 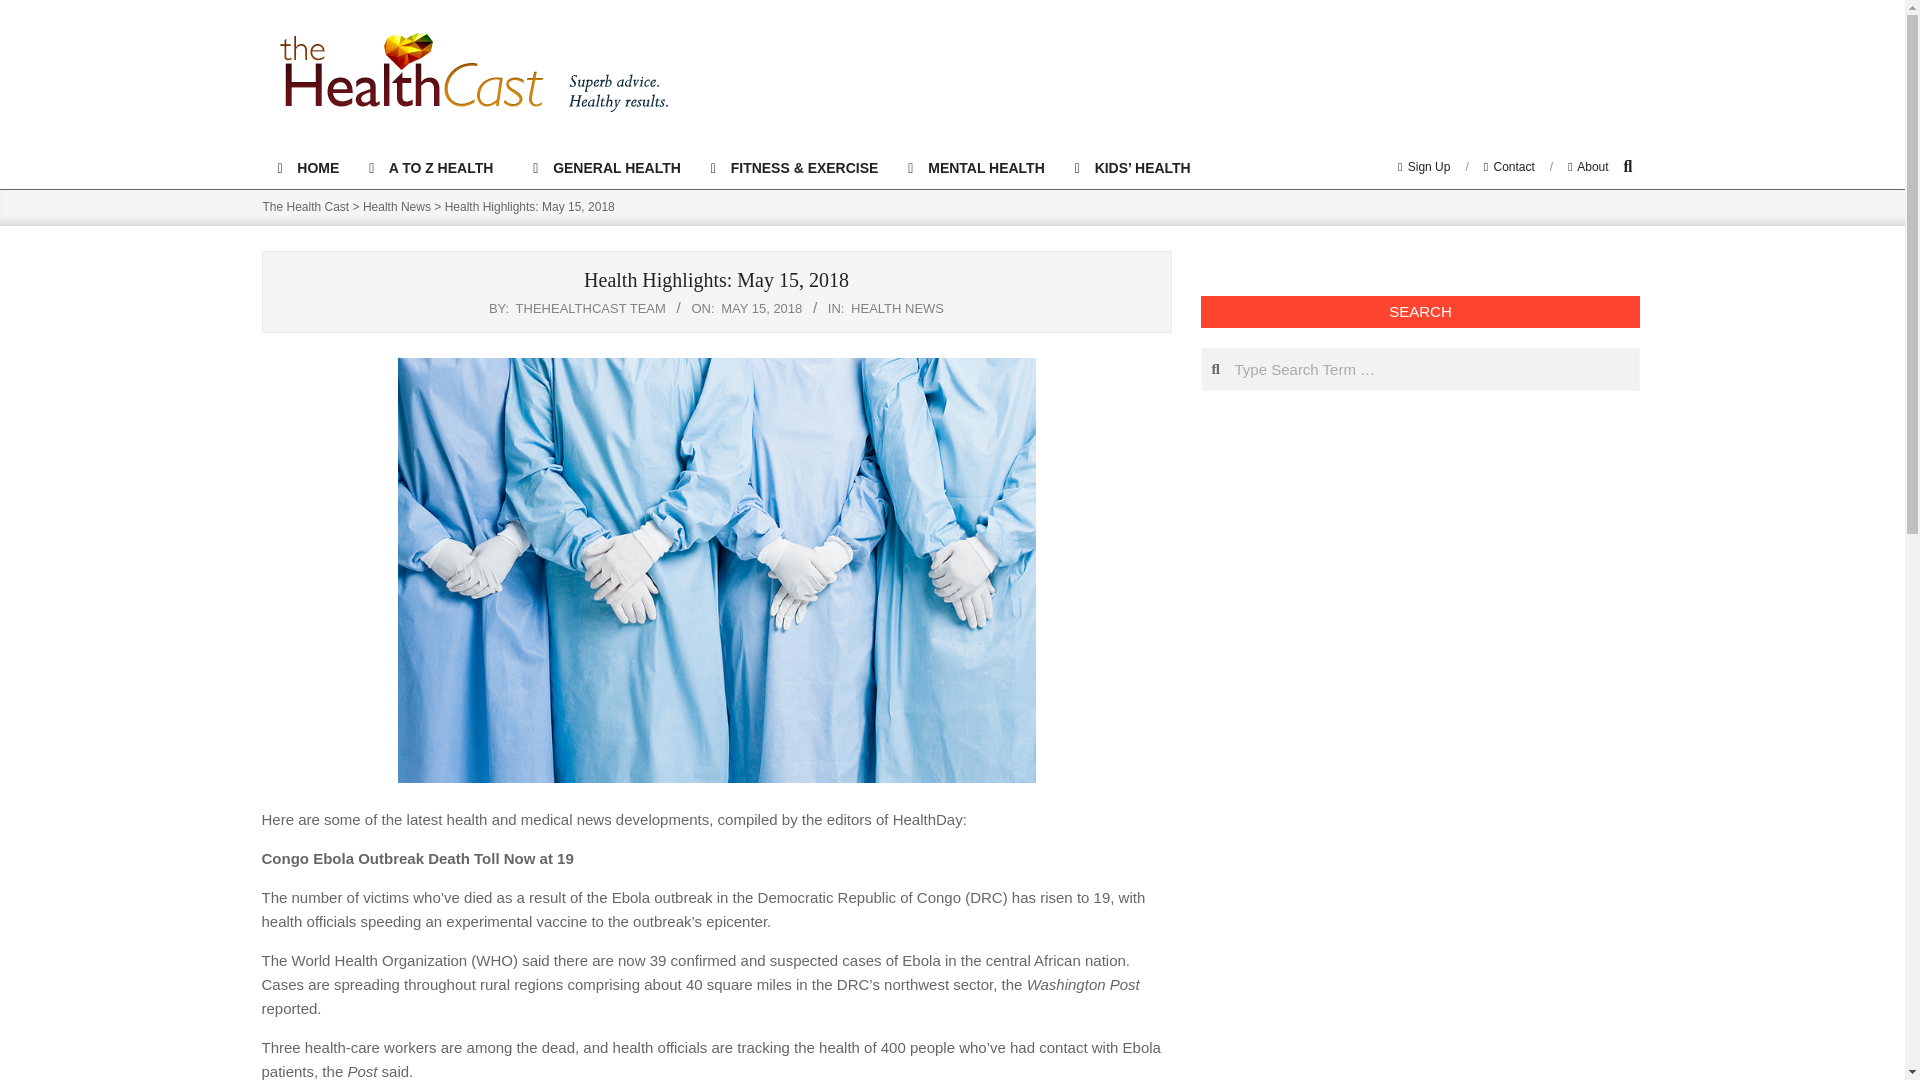 I want to click on HOME, so click(x=307, y=168).